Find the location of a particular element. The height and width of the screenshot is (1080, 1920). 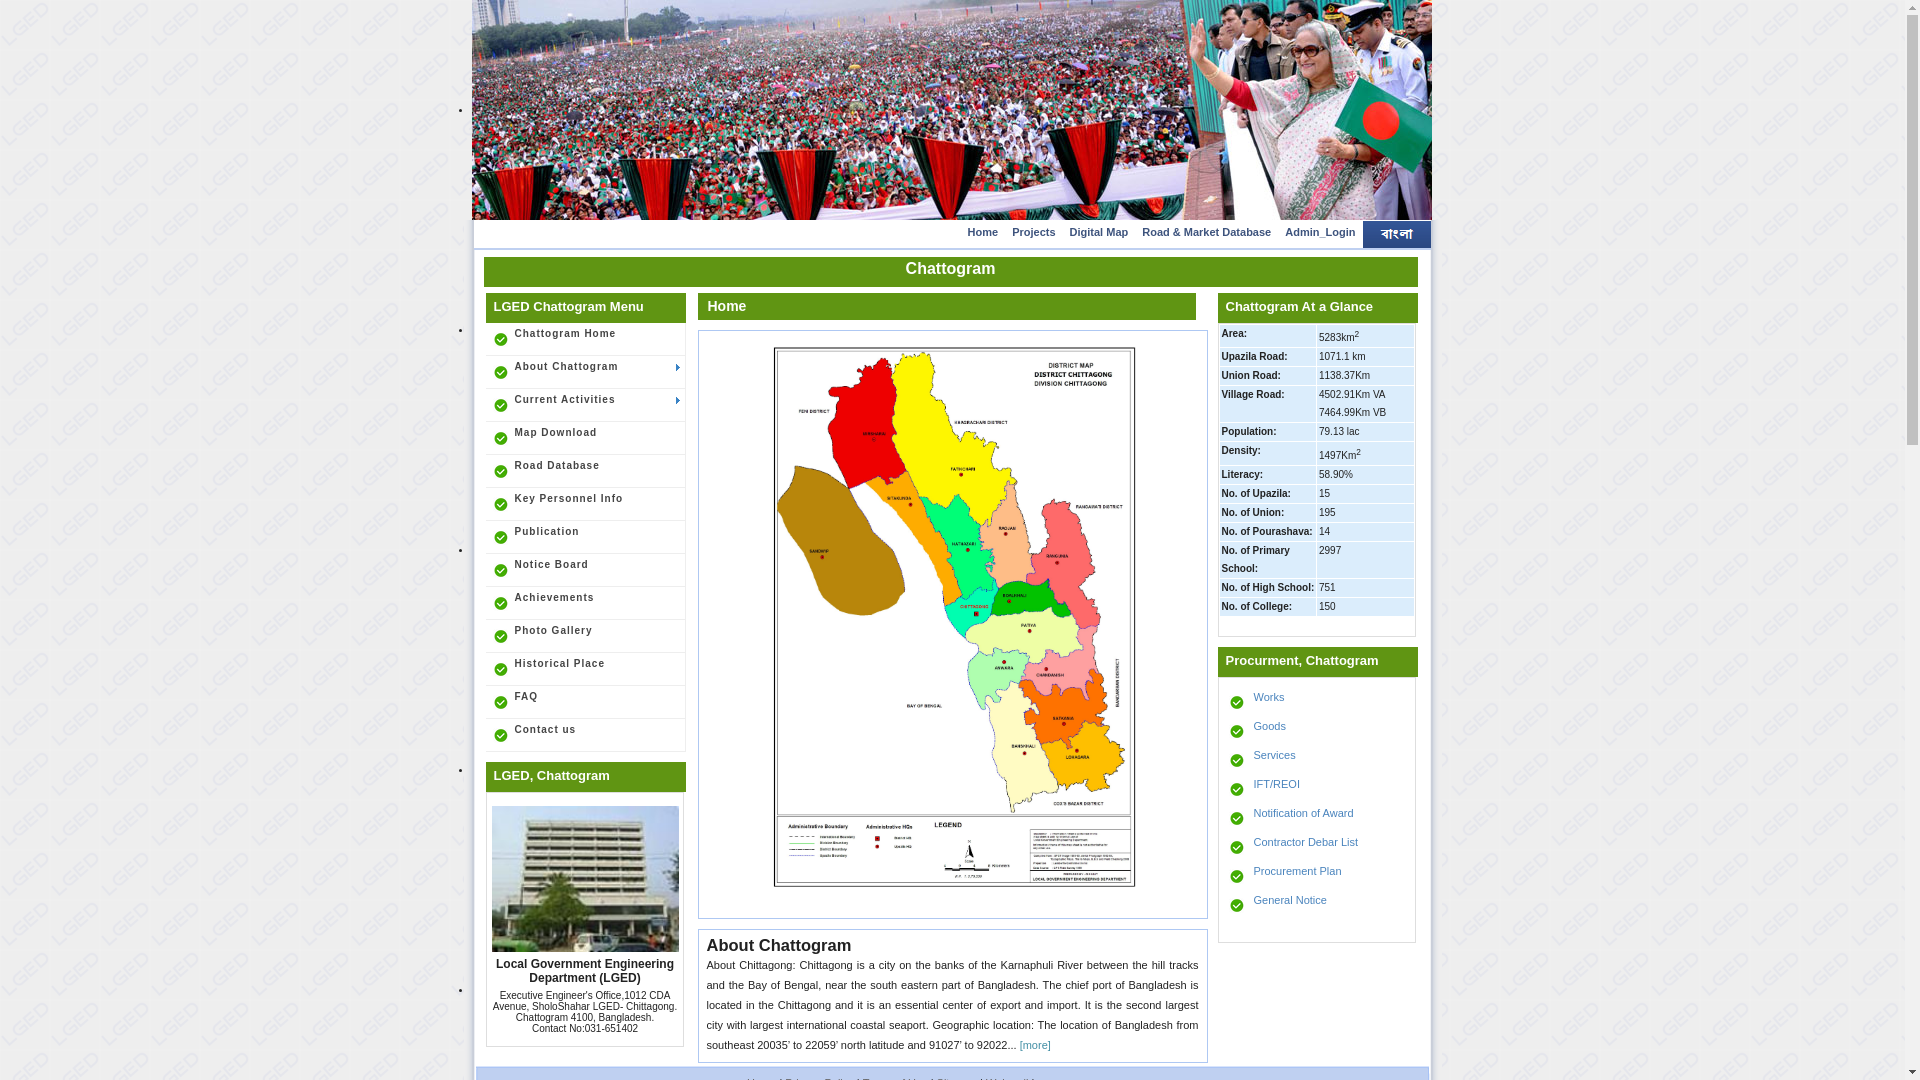

Services is located at coordinates (1318, 761).